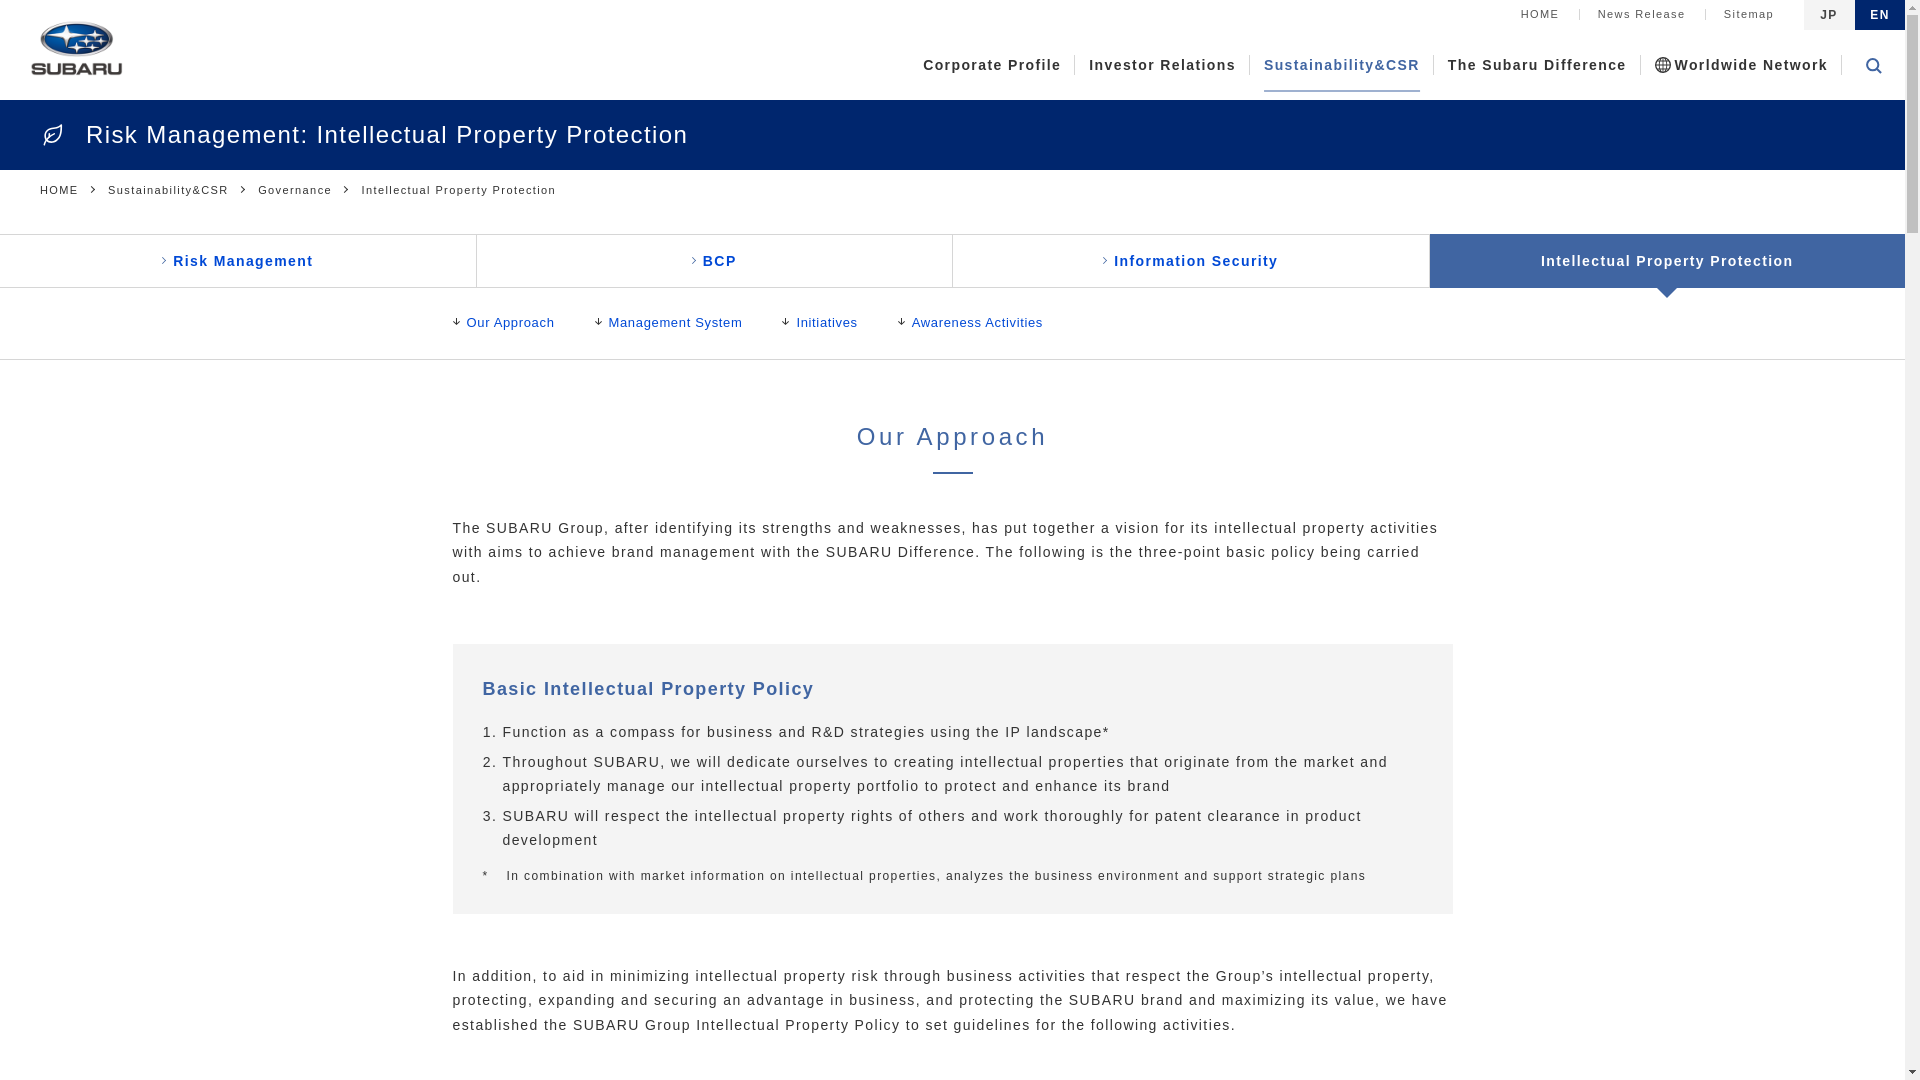  What do you see at coordinates (1880, 14) in the screenshot?
I see `English` at bounding box center [1880, 14].